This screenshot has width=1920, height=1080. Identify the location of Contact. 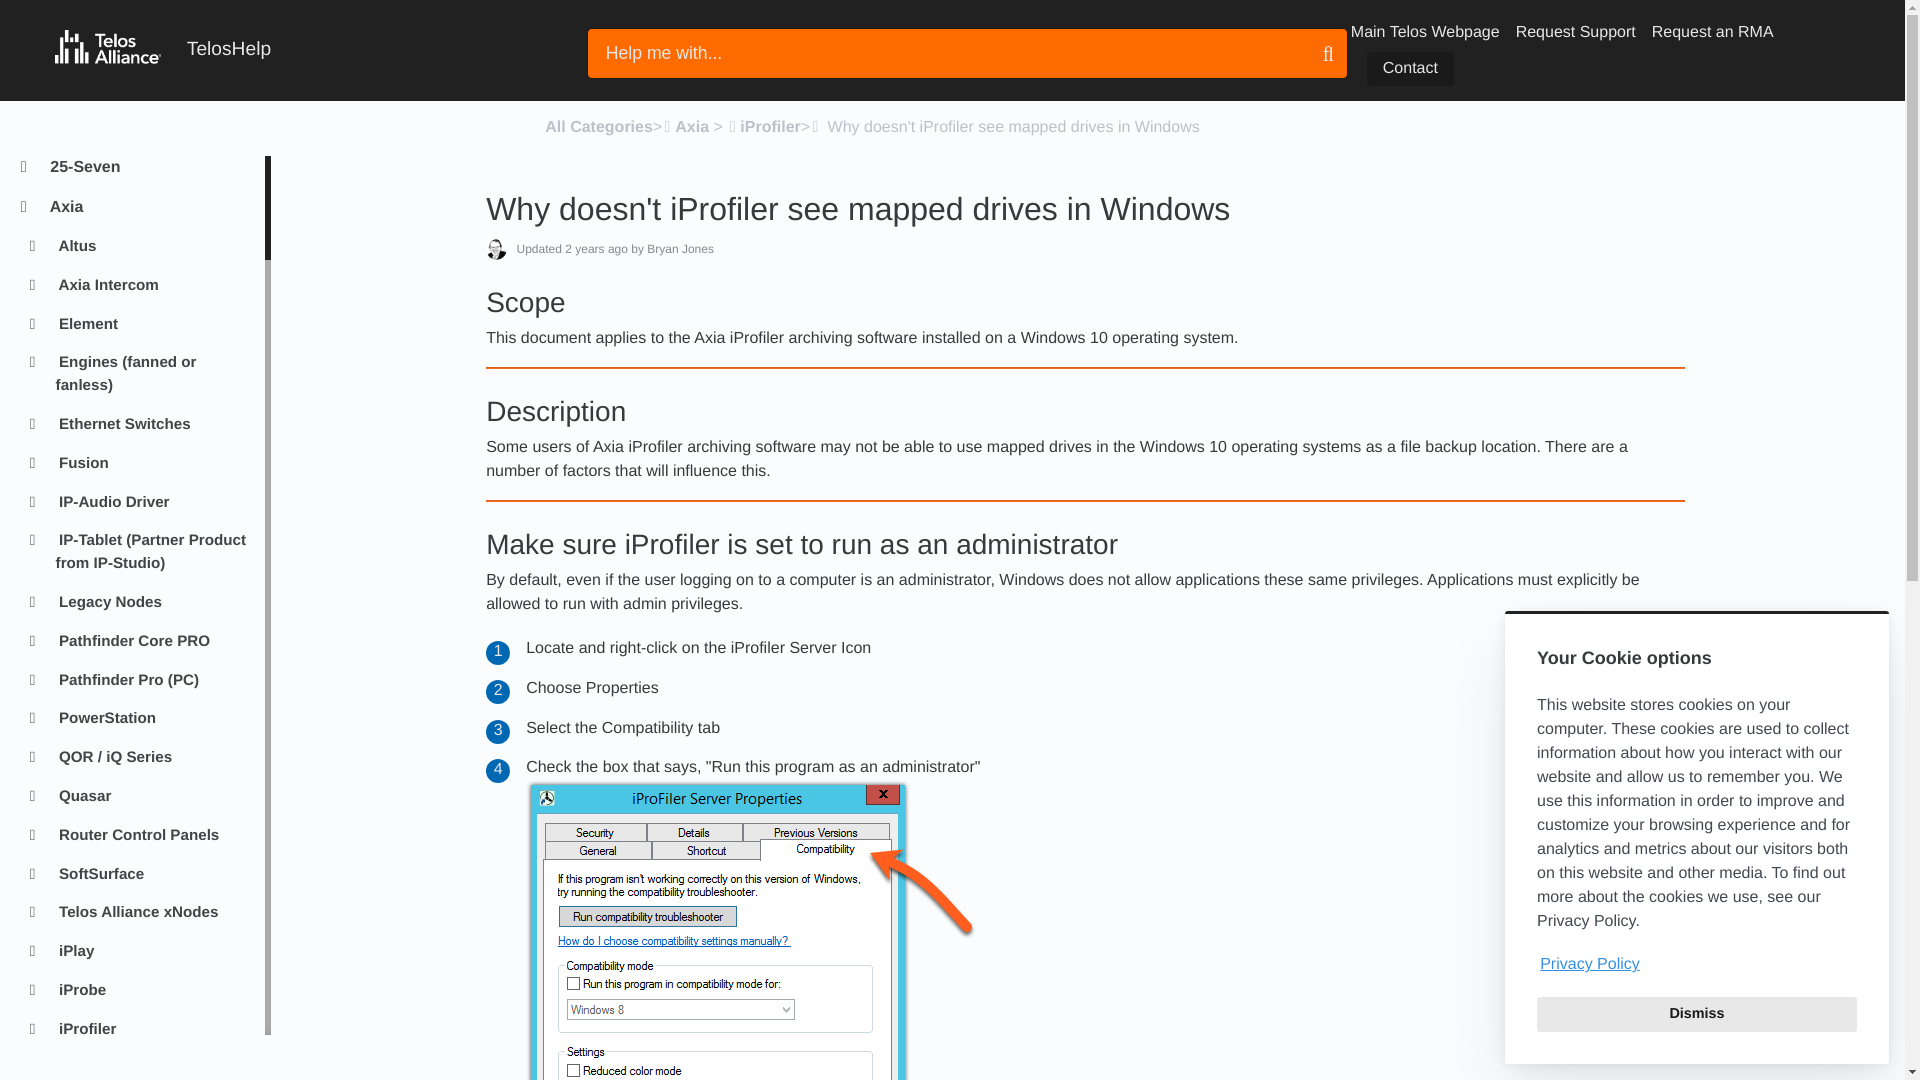
(1410, 68).